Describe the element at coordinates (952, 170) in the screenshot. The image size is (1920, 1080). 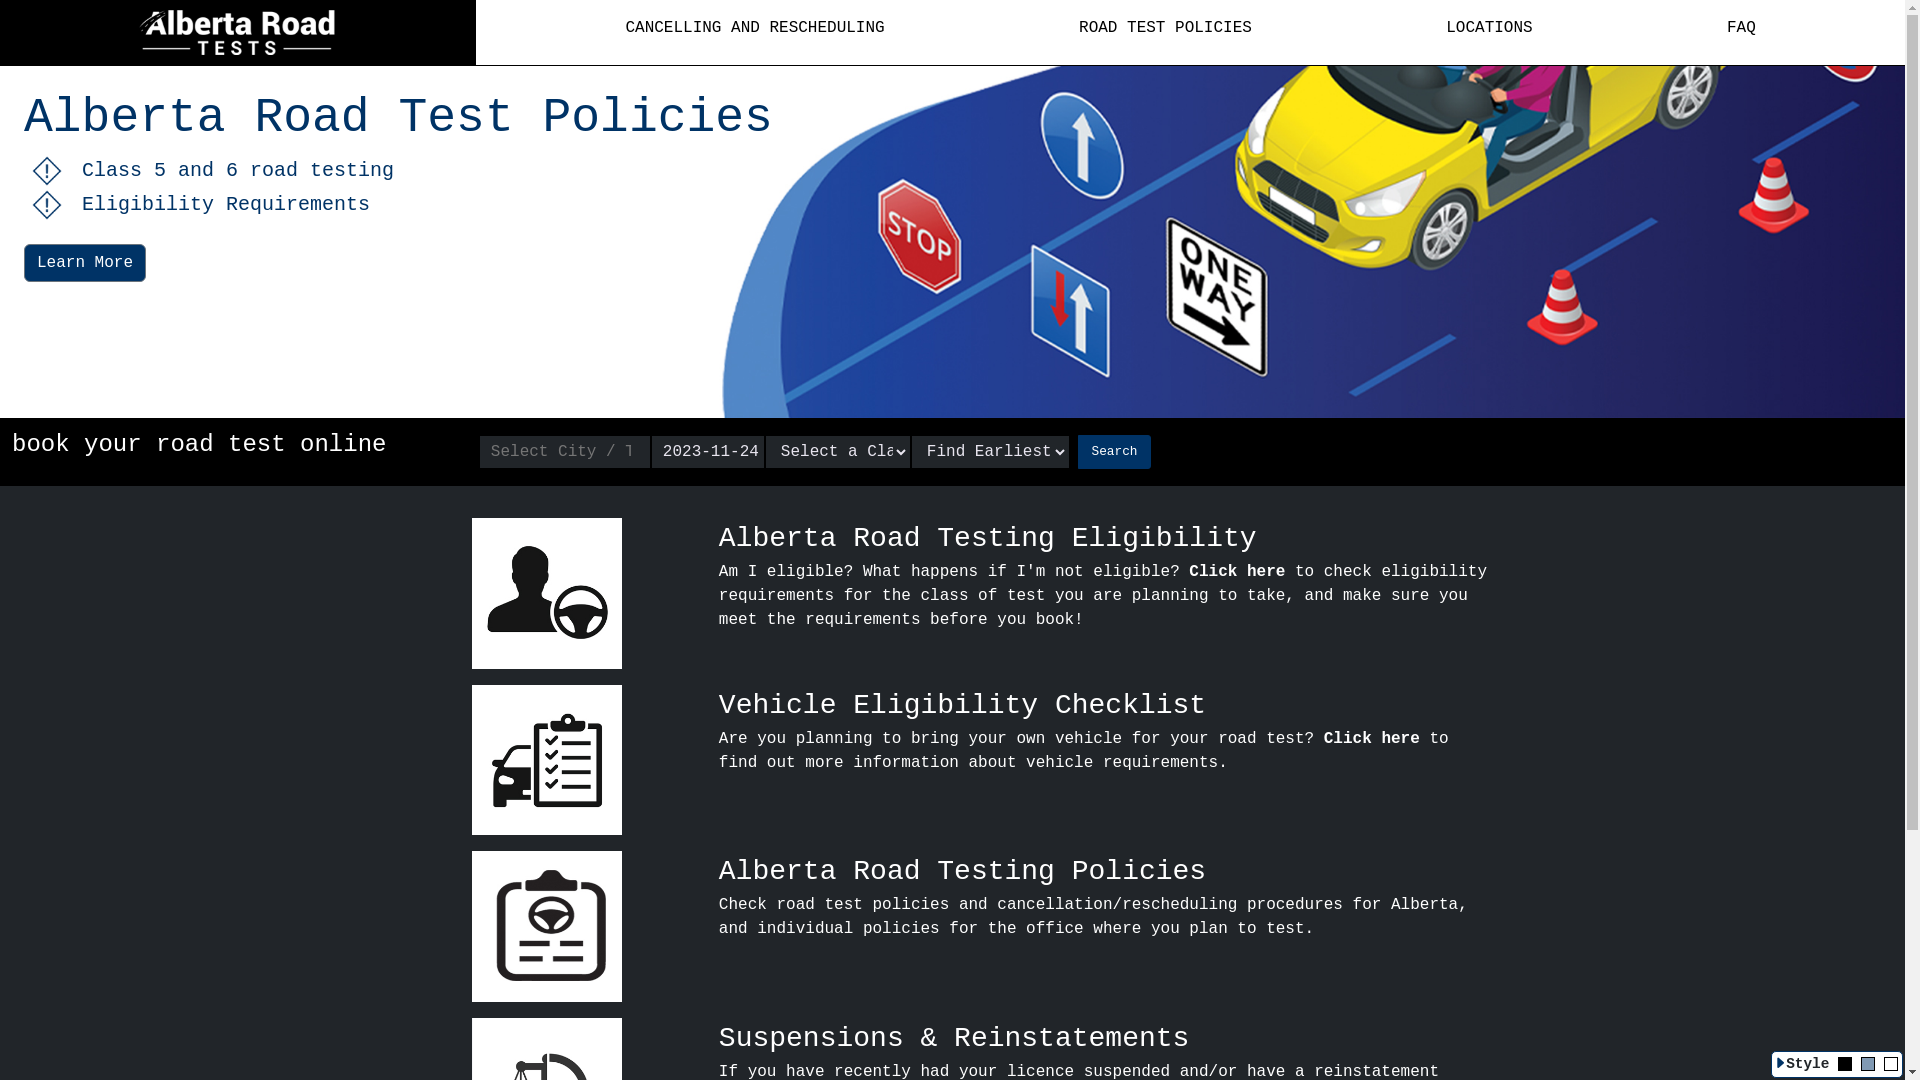
I see `Class 5 and 6 road testing` at that location.